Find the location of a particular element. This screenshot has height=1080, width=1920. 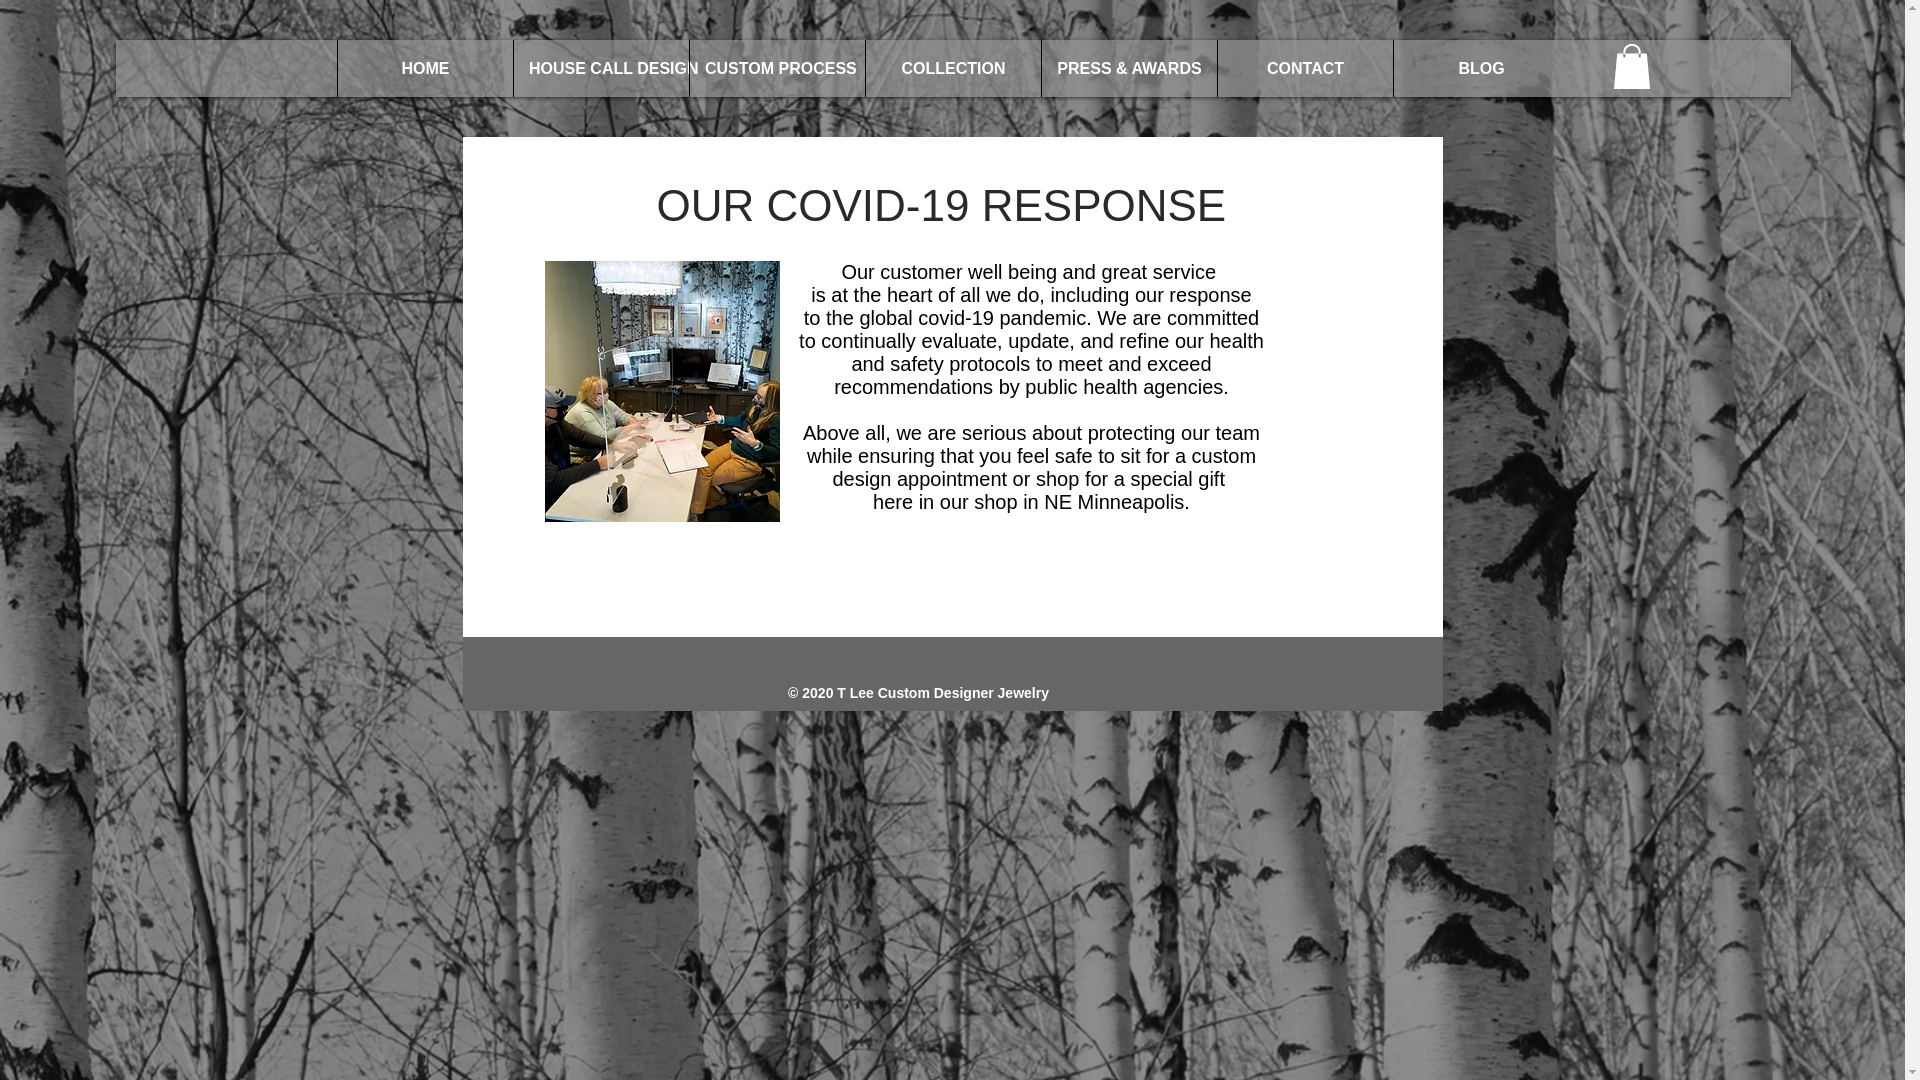

CUSTOM PROCESS is located at coordinates (777, 68).